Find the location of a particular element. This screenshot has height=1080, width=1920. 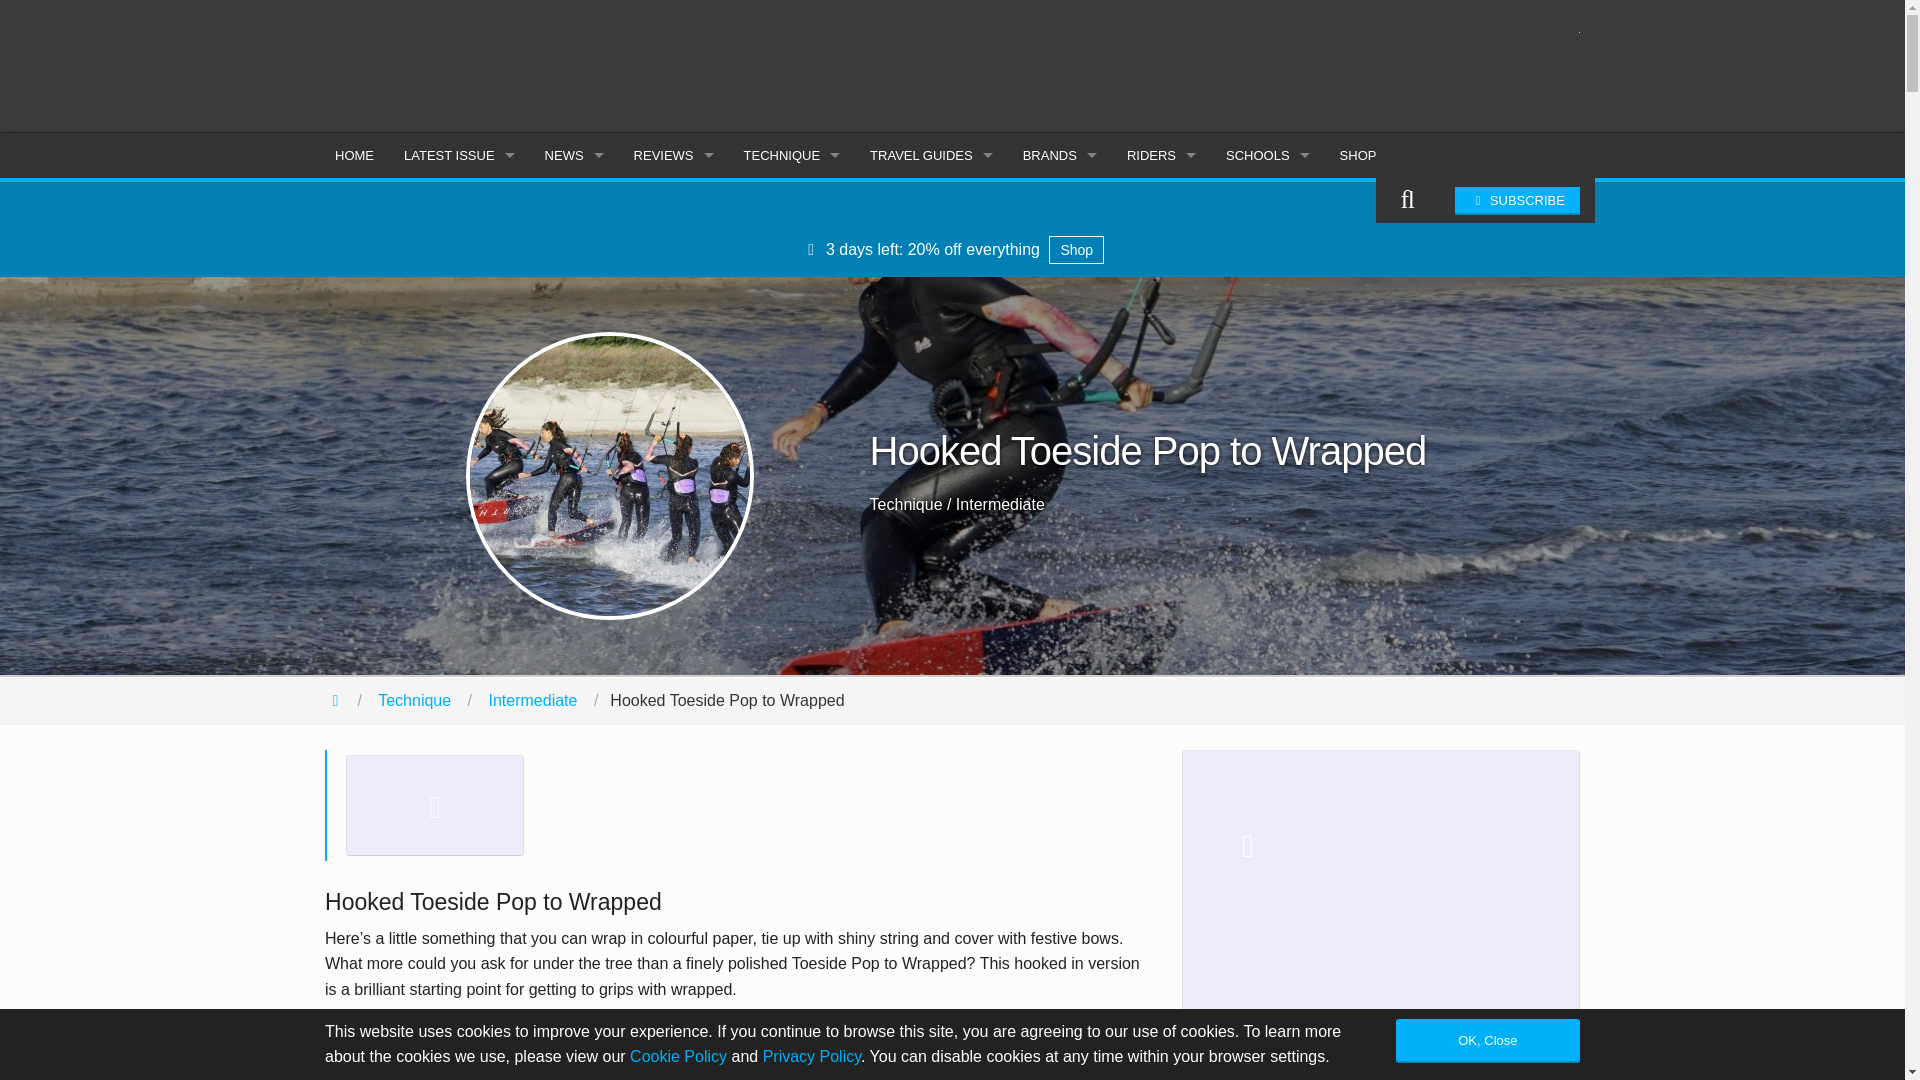

AWARDS is located at coordinates (574, 384).